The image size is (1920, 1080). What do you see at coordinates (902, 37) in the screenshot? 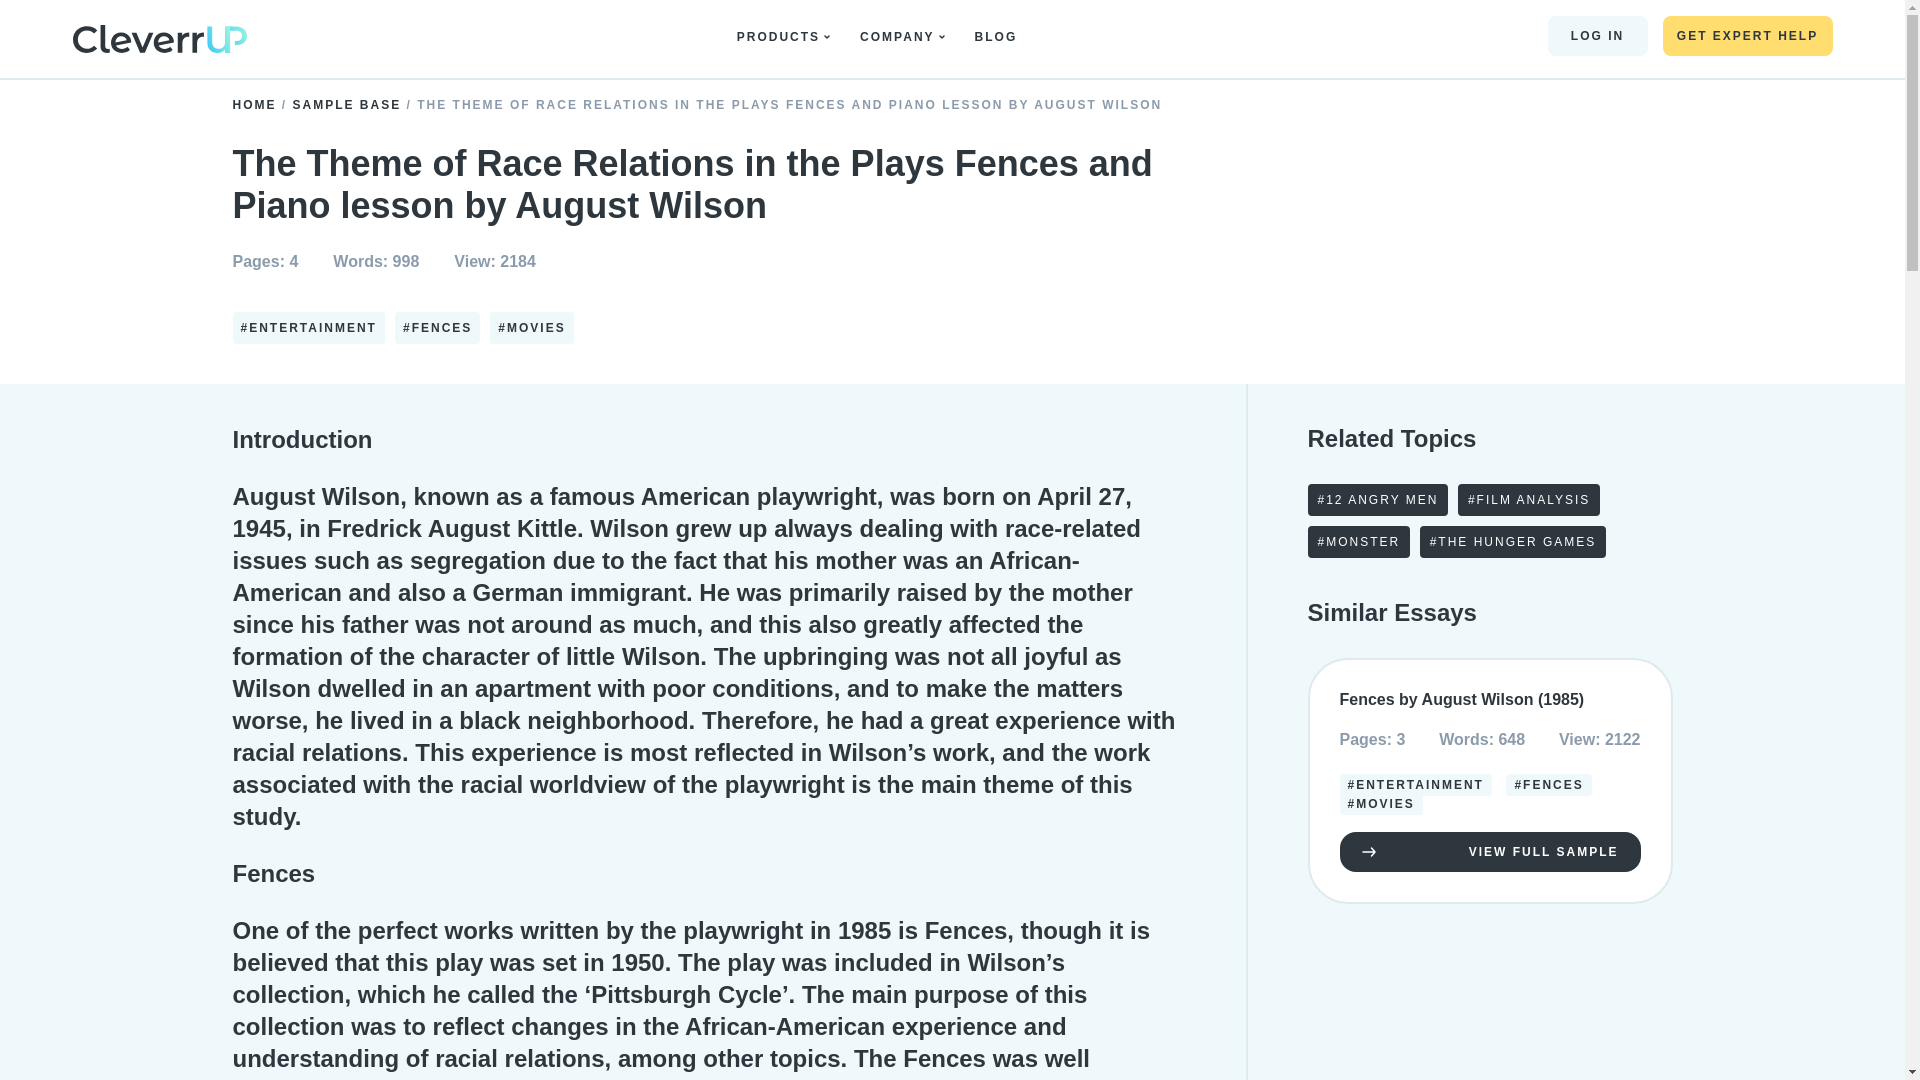
I see `COMPANY` at bounding box center [902, 37].